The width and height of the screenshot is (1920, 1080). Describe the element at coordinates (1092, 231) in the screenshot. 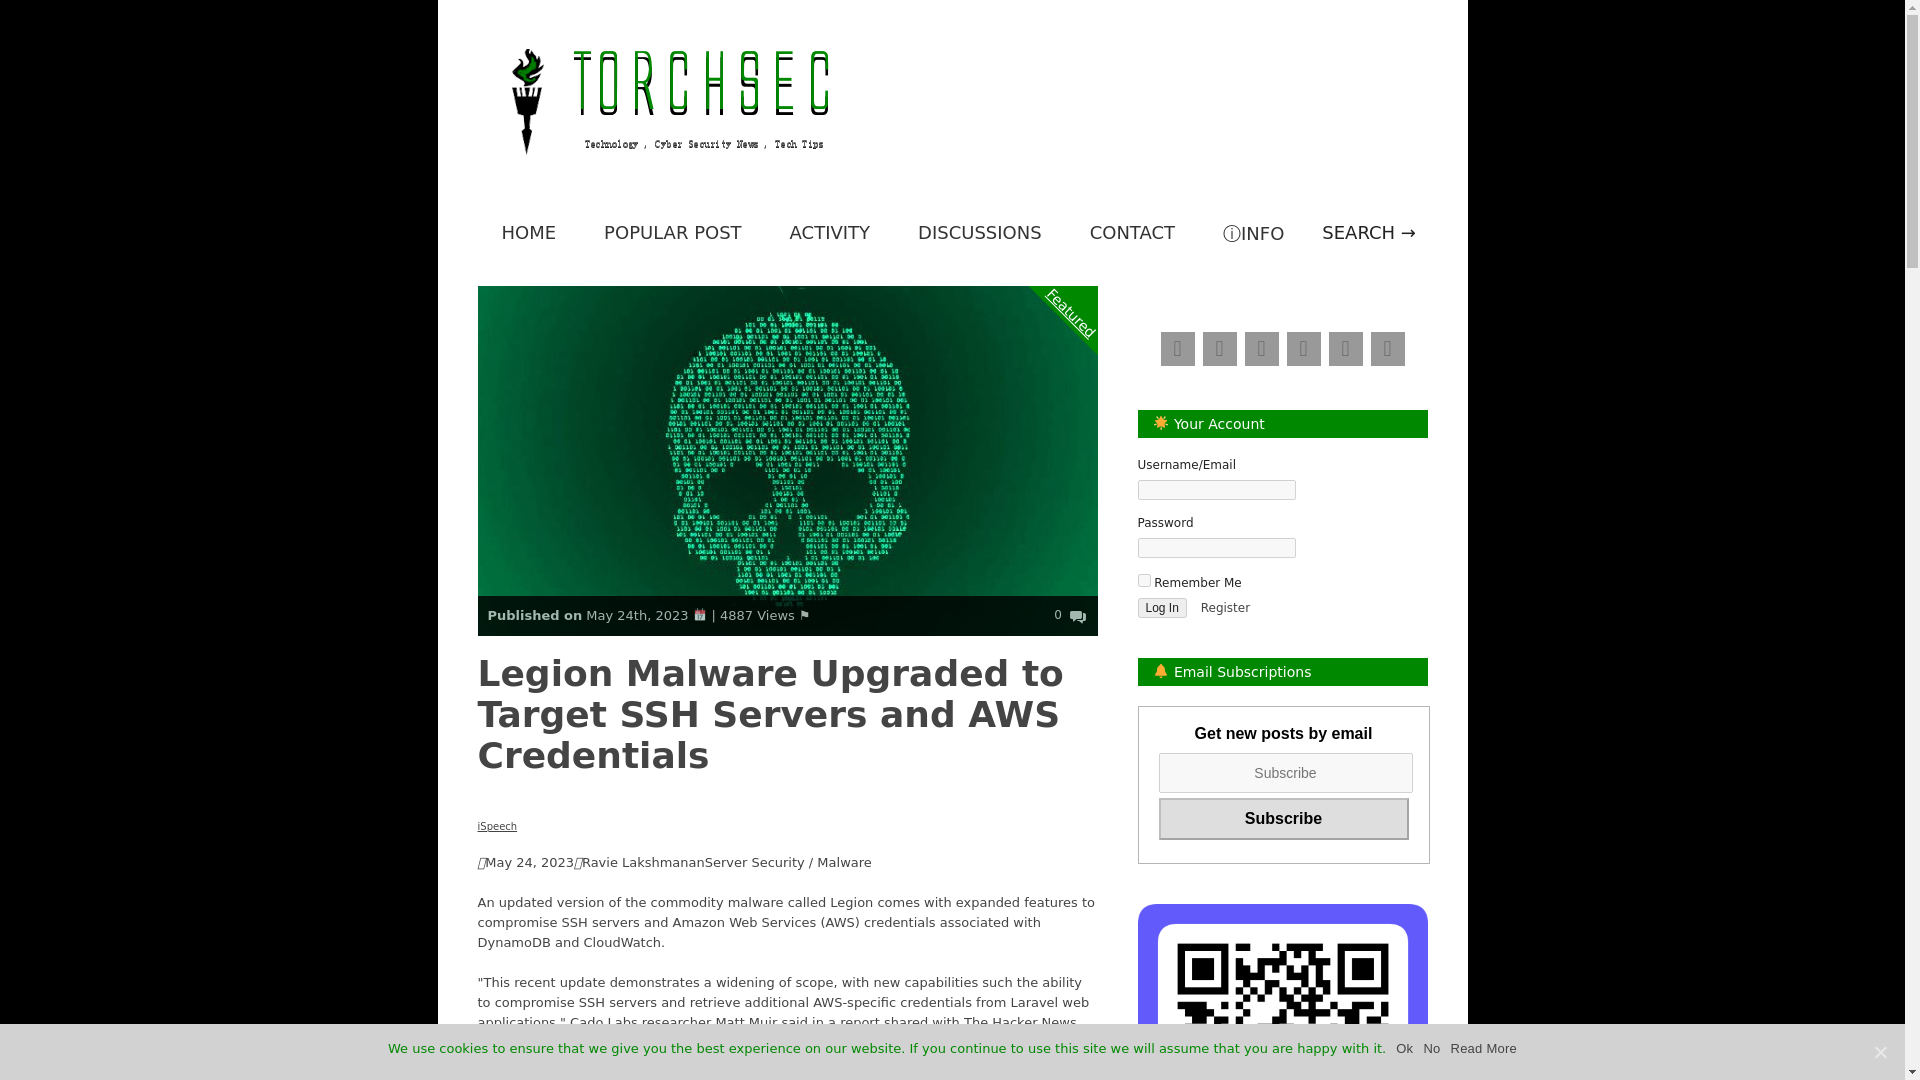

I see `Featured` at that location.